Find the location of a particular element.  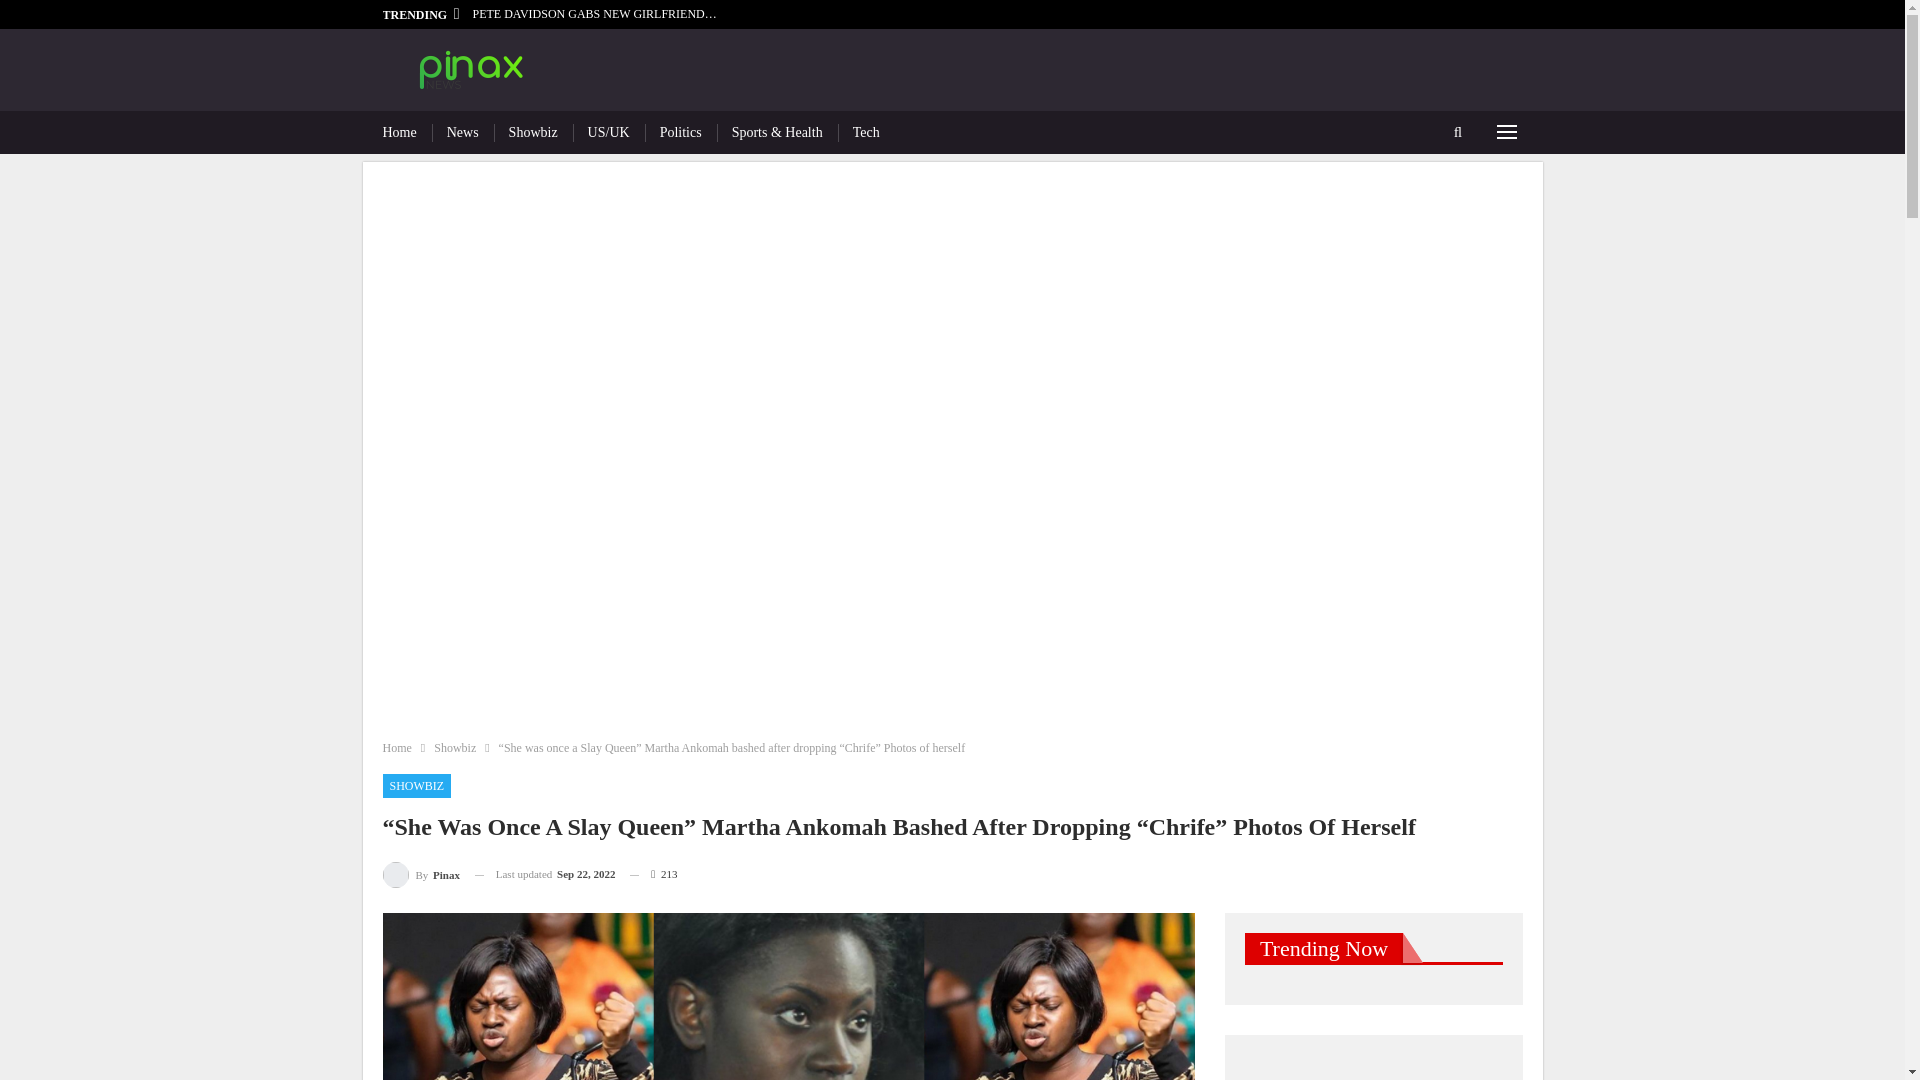

Politics is located at coordinates (681, 132).